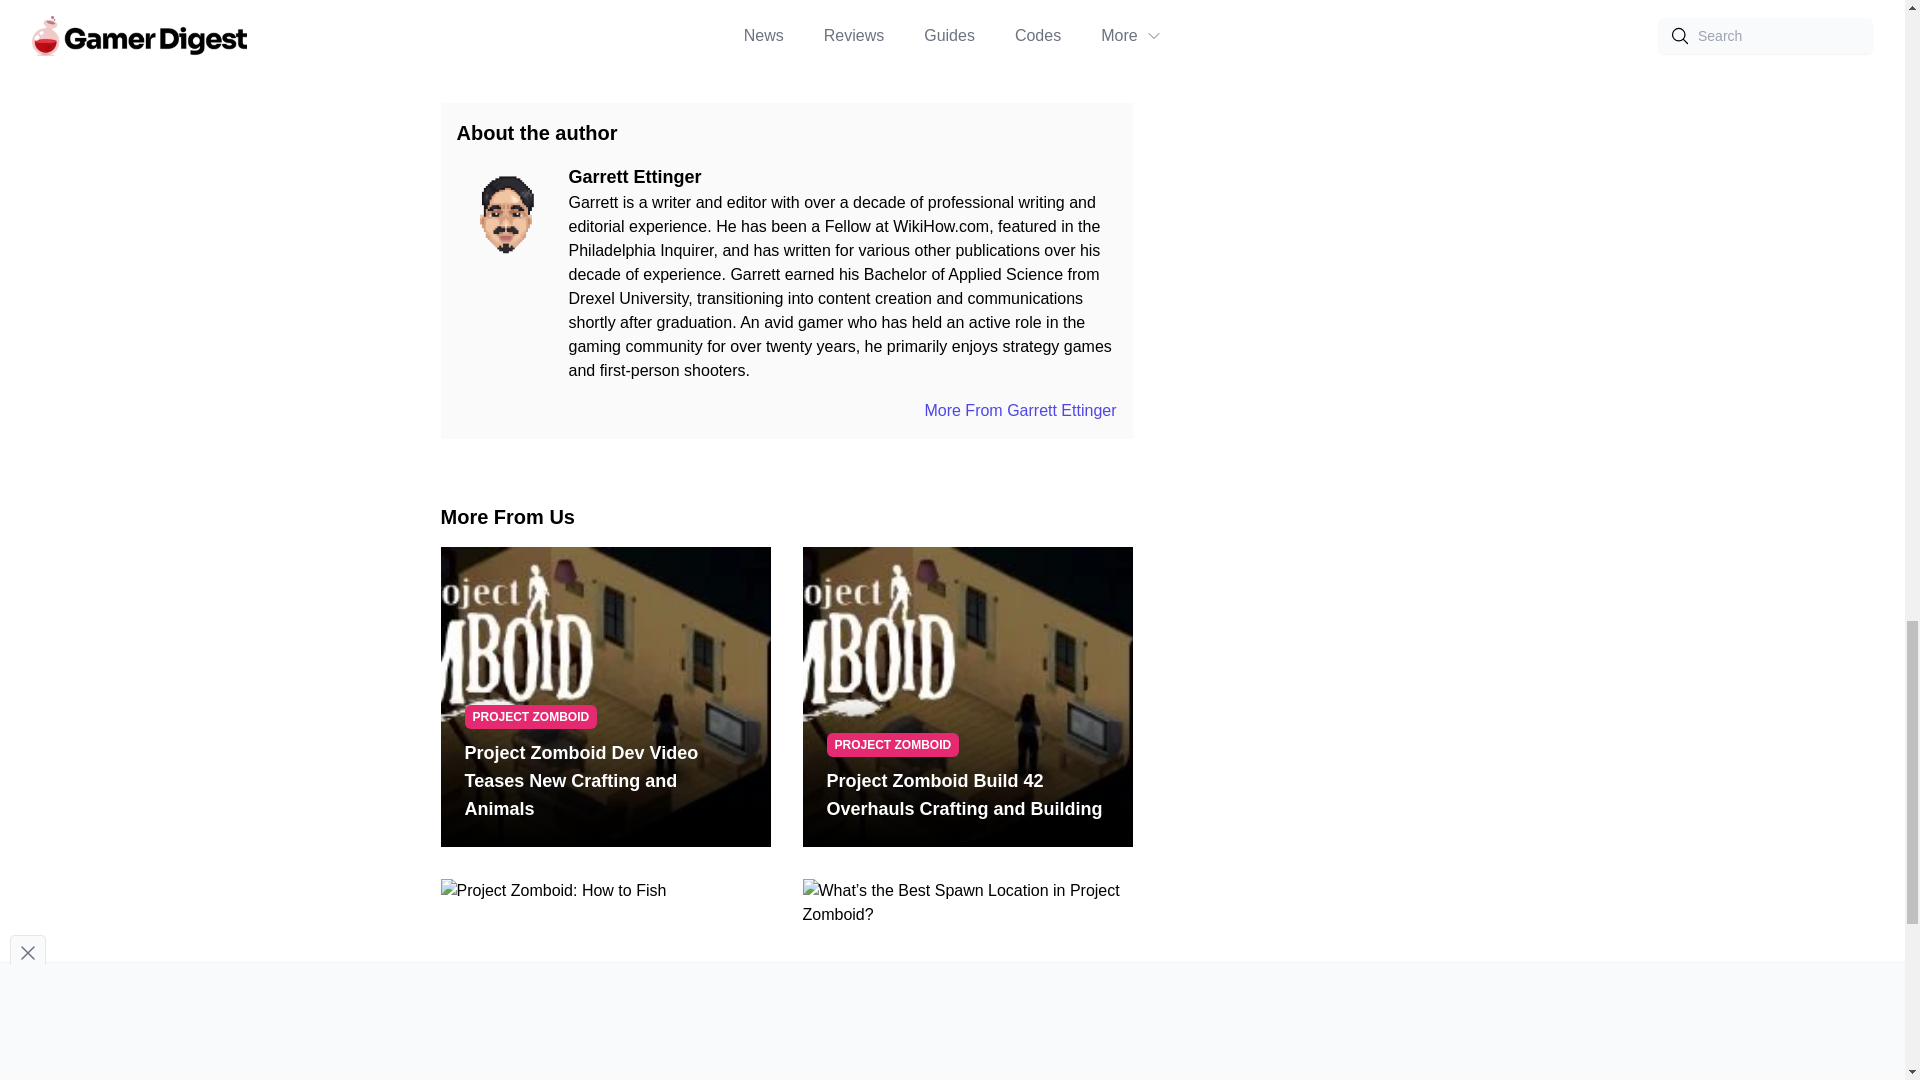 Image resolution: width=1920 pixels, height=1080 pixels. What do you see at coordinates (966, 794) in the screenshot?
I see `Project Zomboid Build 42 Overhauls Crafting and Building` at bounding box center [966, 794].